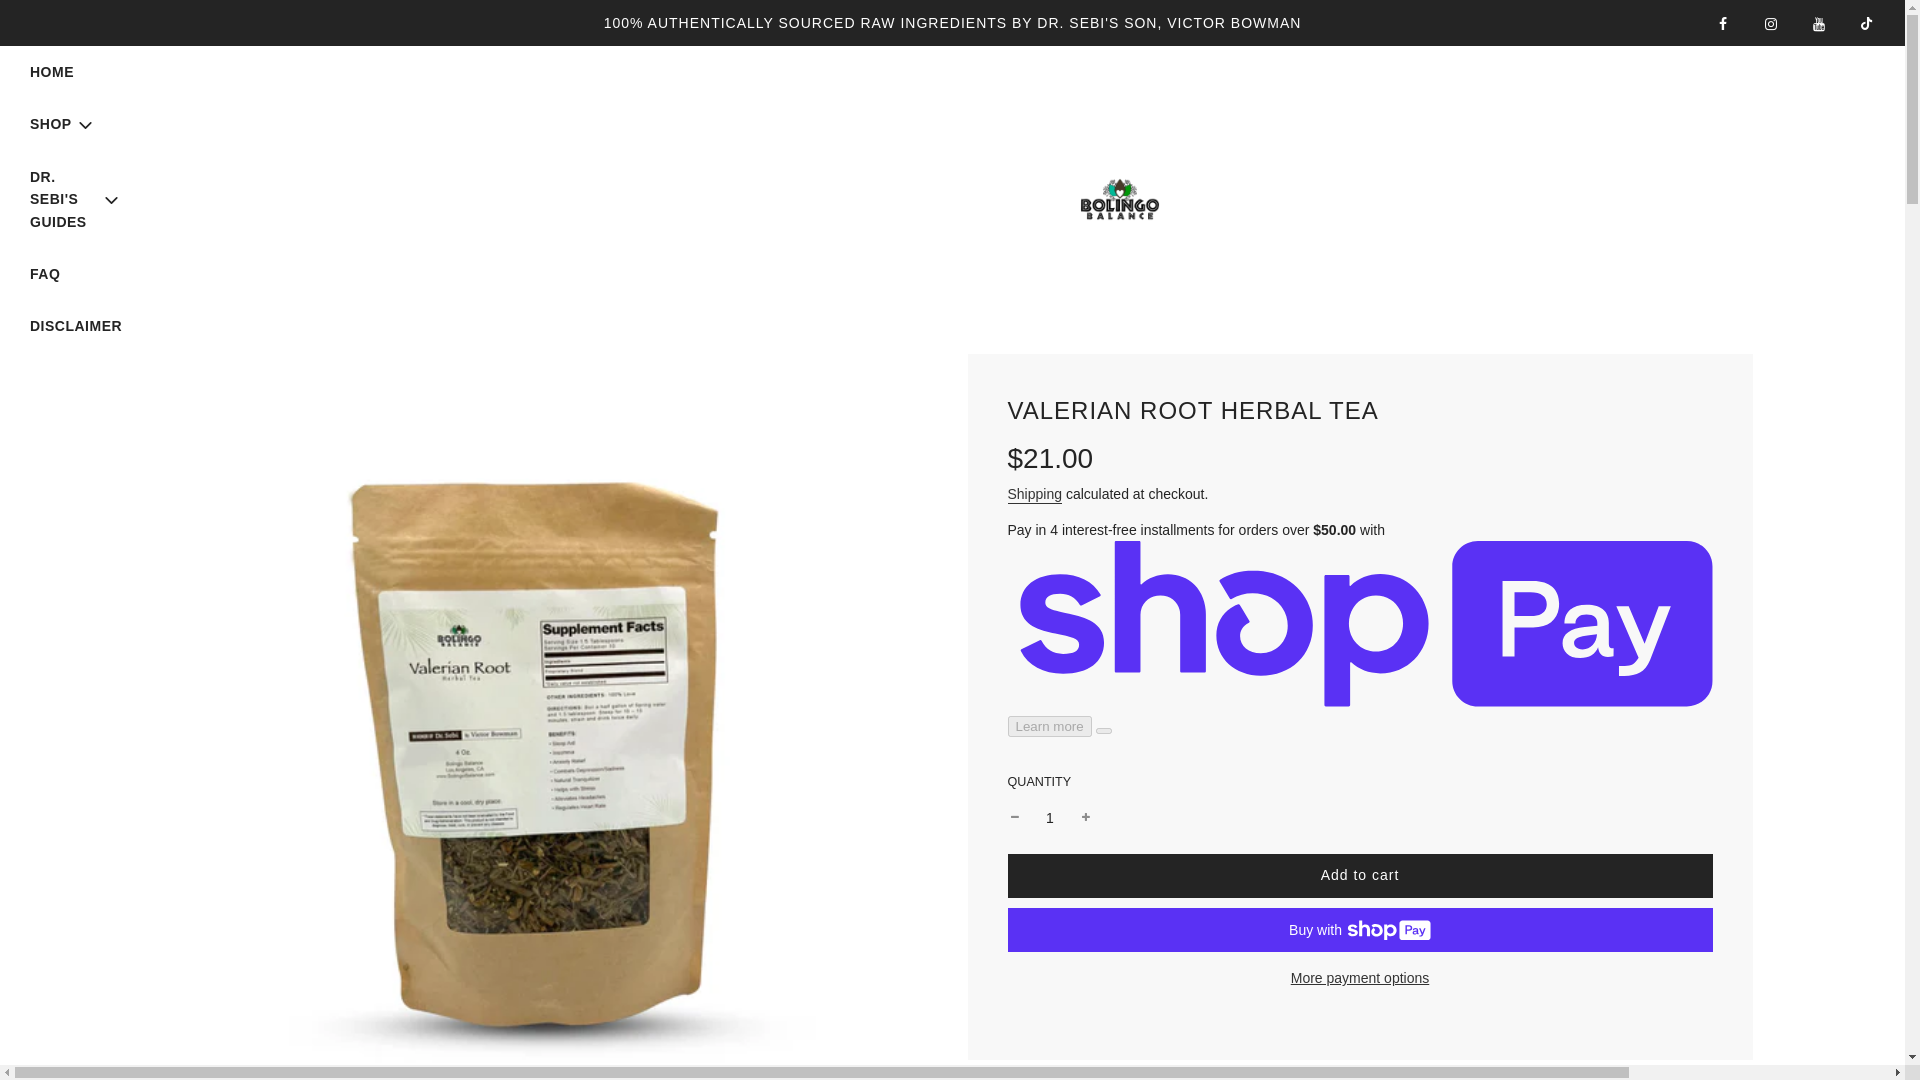 This screenshot has height=1080, width=1920. What do you see at coordinates (76, 200) in the screenshot?
I see `DR. SEBI'S GUIDES` at bounding box center [76, 200].